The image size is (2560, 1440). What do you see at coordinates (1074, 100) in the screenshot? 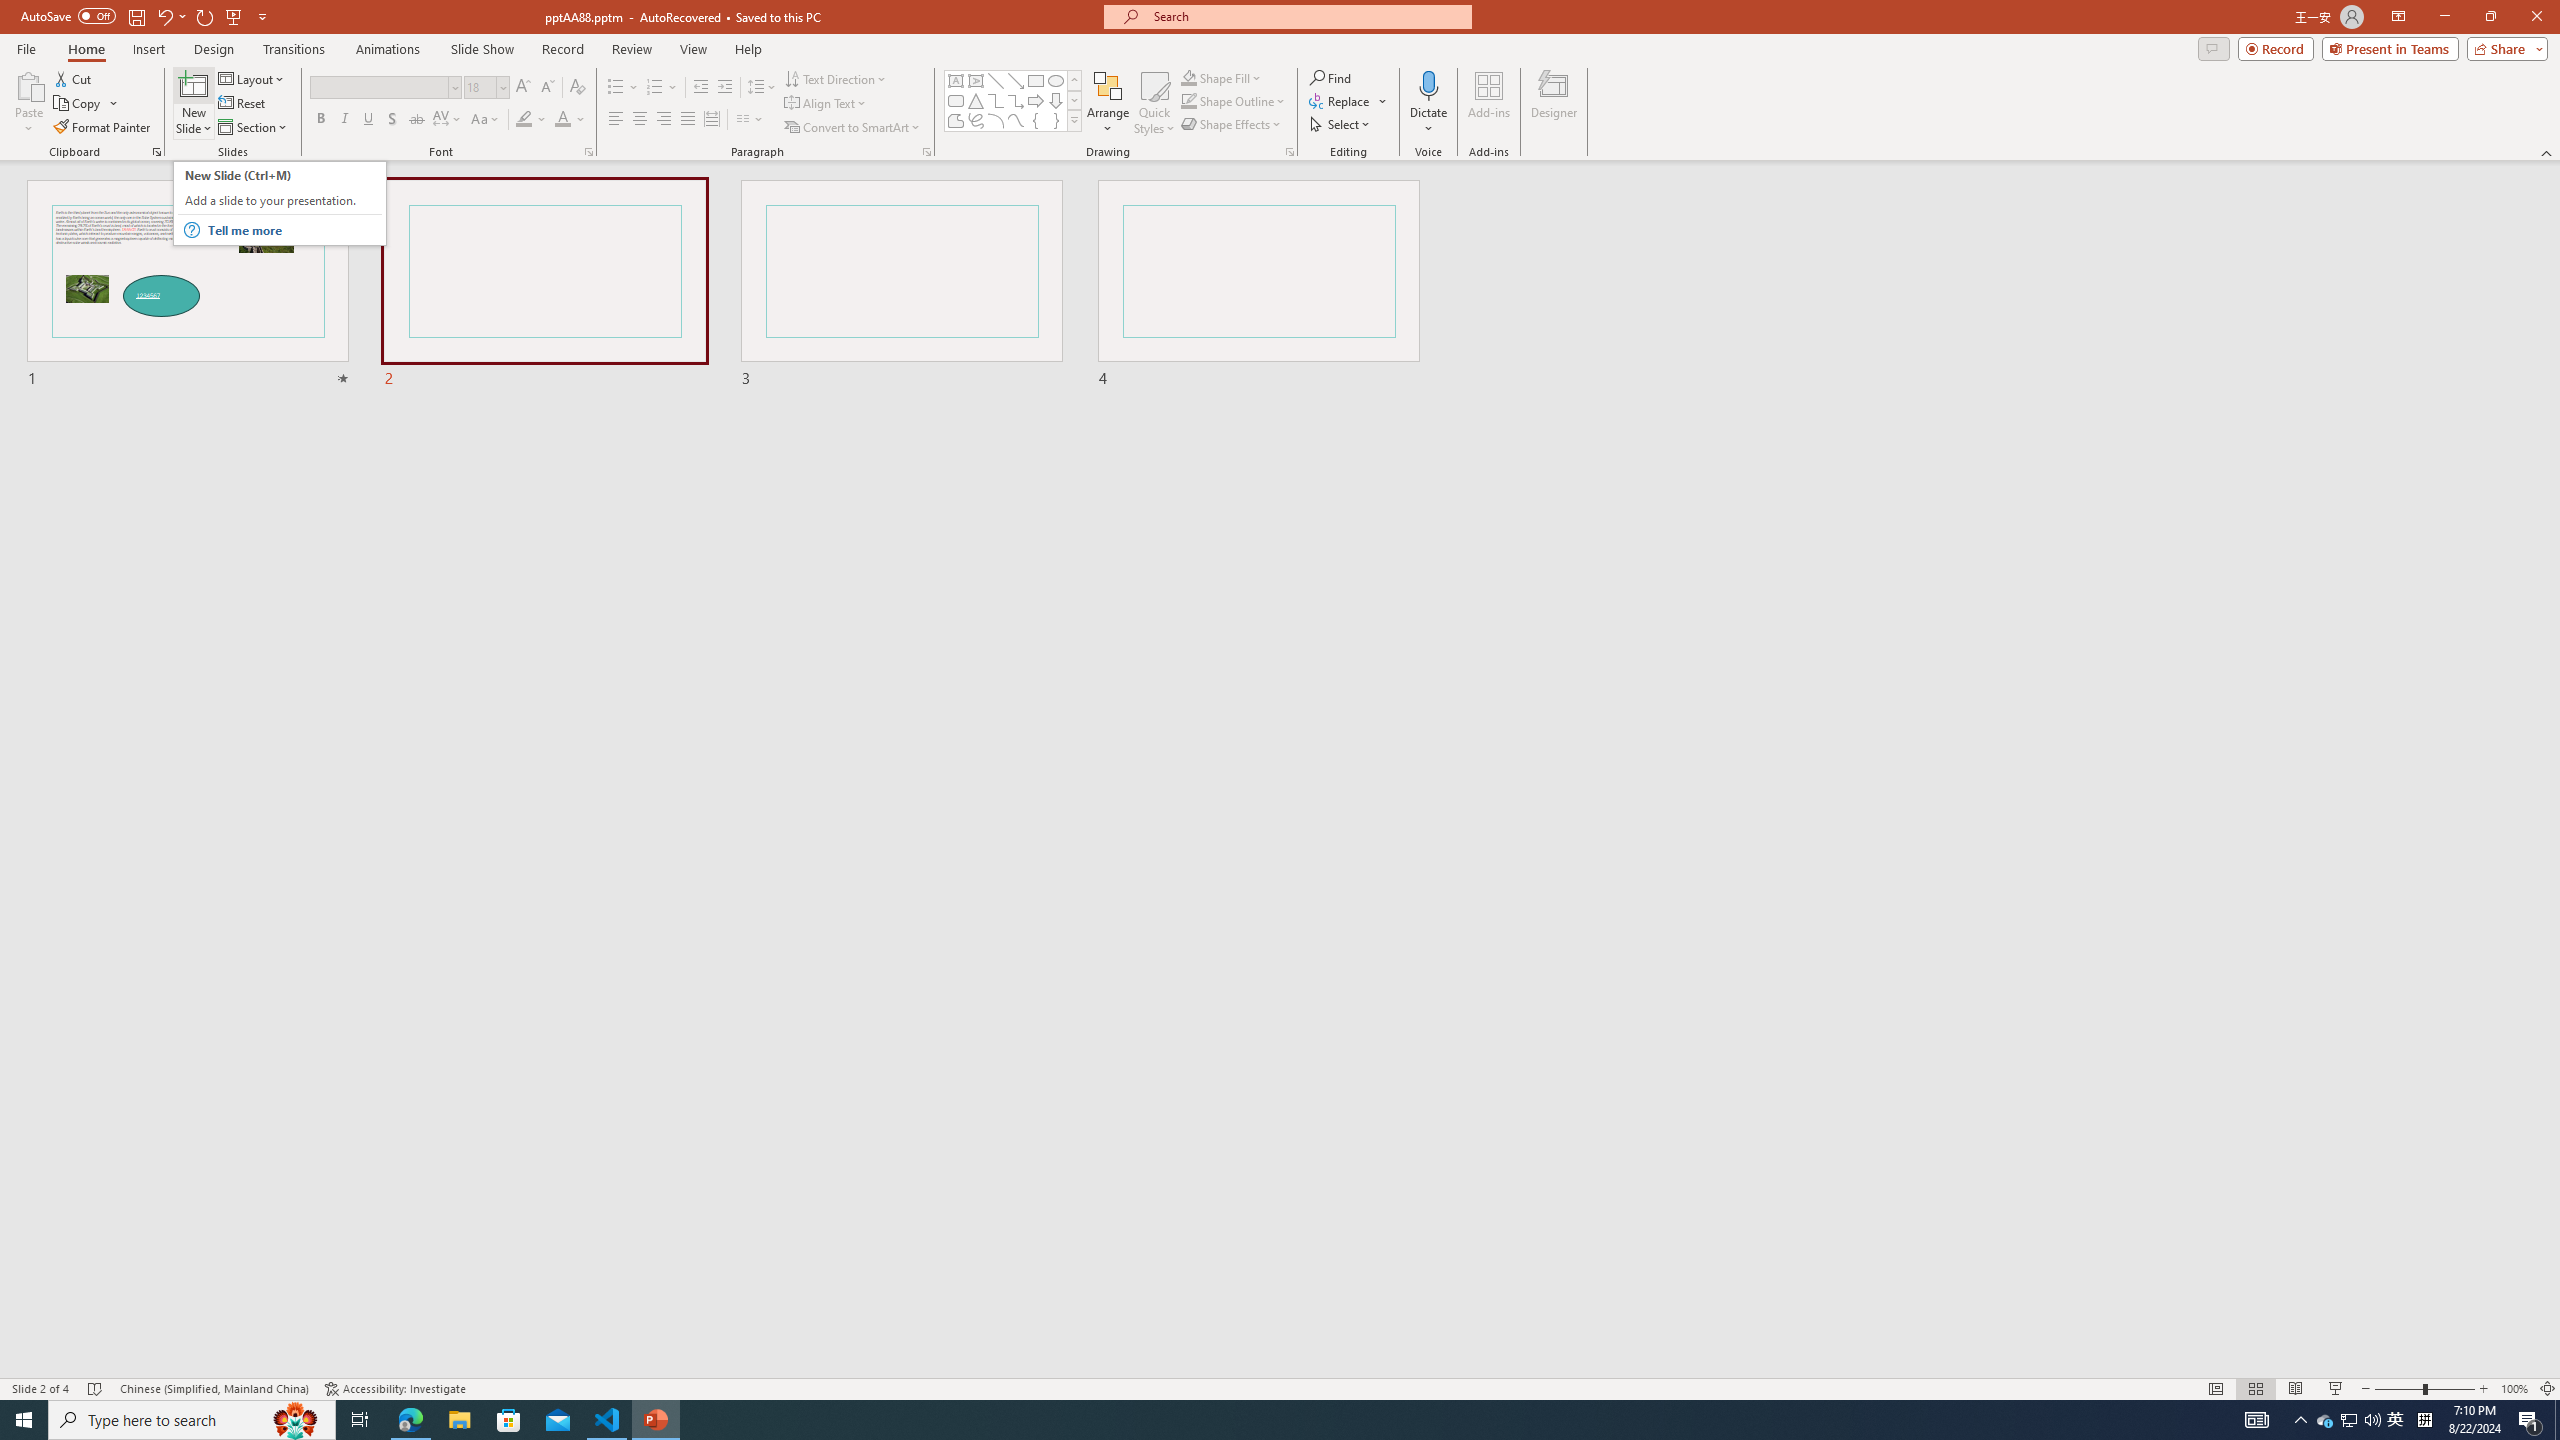
I see `Row Down` at bounding box center [1074, 100].